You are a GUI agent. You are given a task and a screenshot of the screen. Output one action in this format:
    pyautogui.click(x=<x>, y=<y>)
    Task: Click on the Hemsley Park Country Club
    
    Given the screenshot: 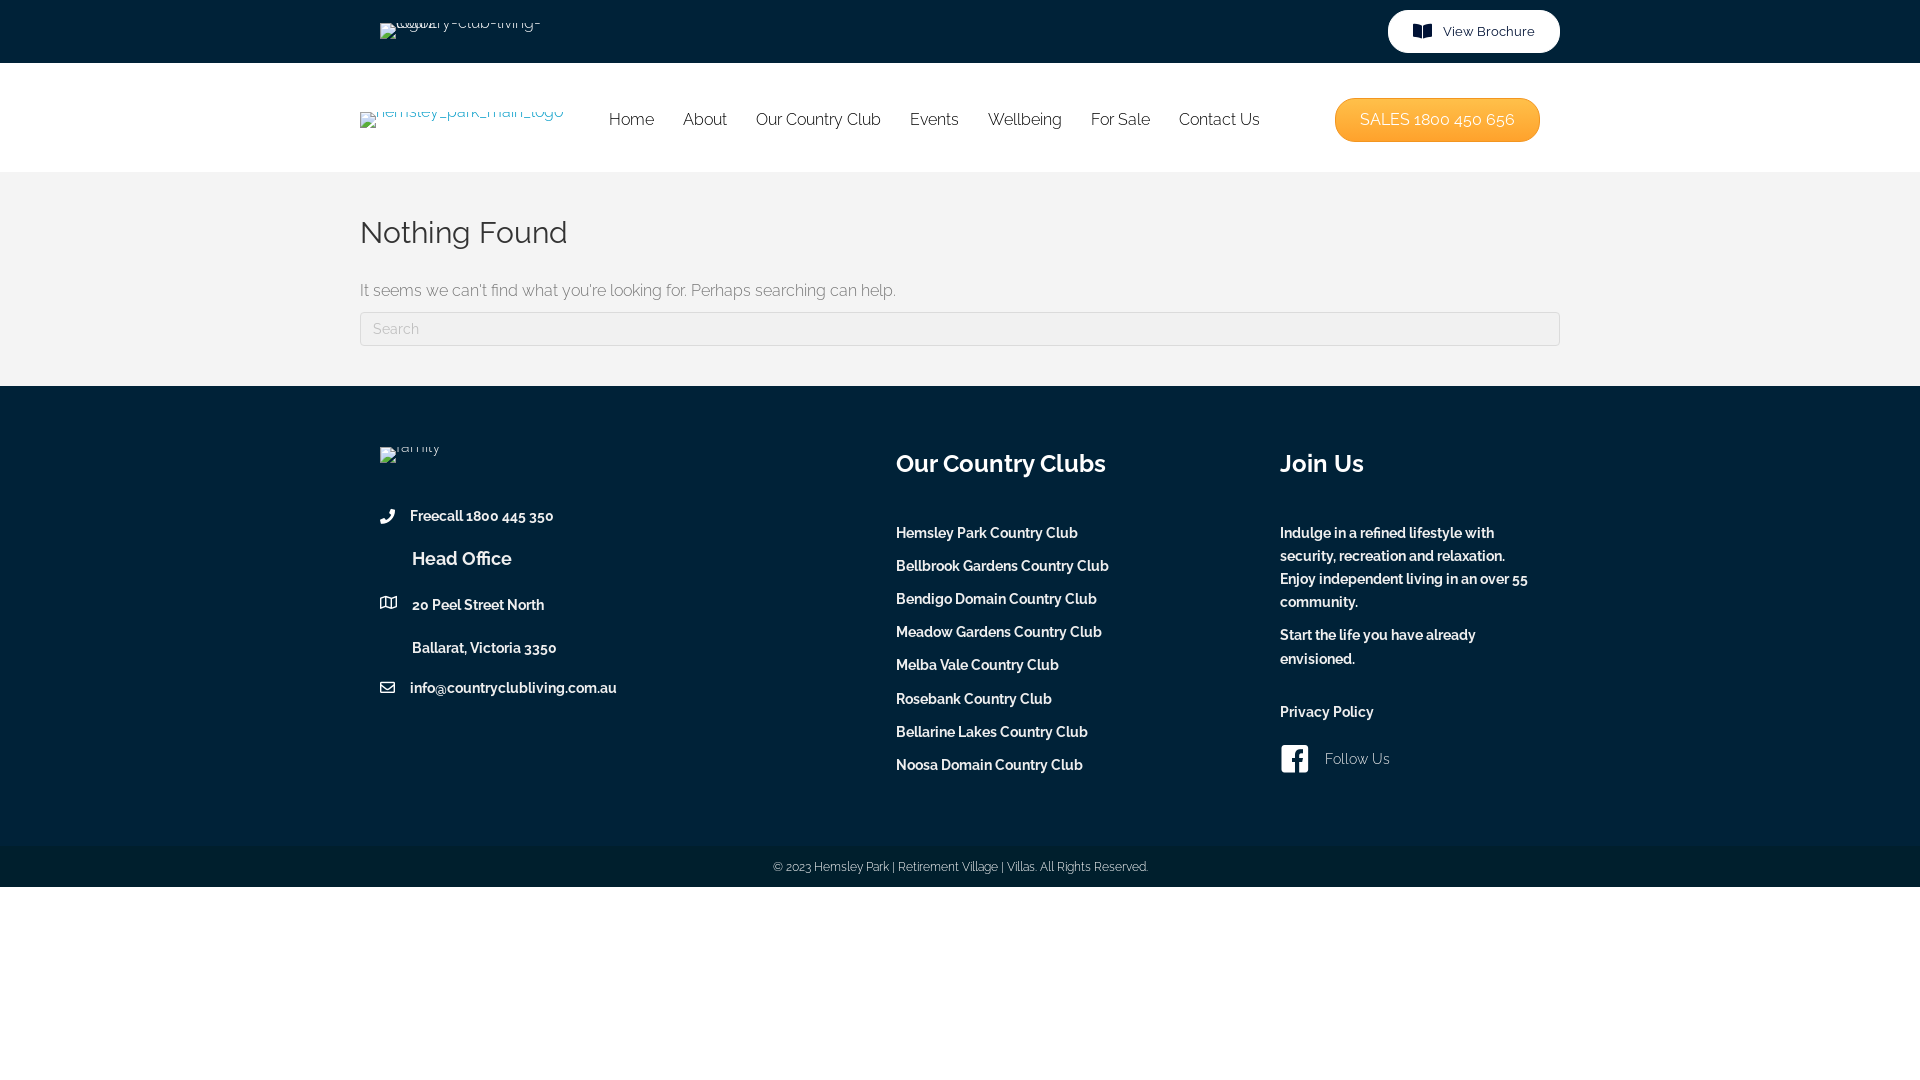 What is the action you would take?
    pyautogui.click(x=987, y=532)
    